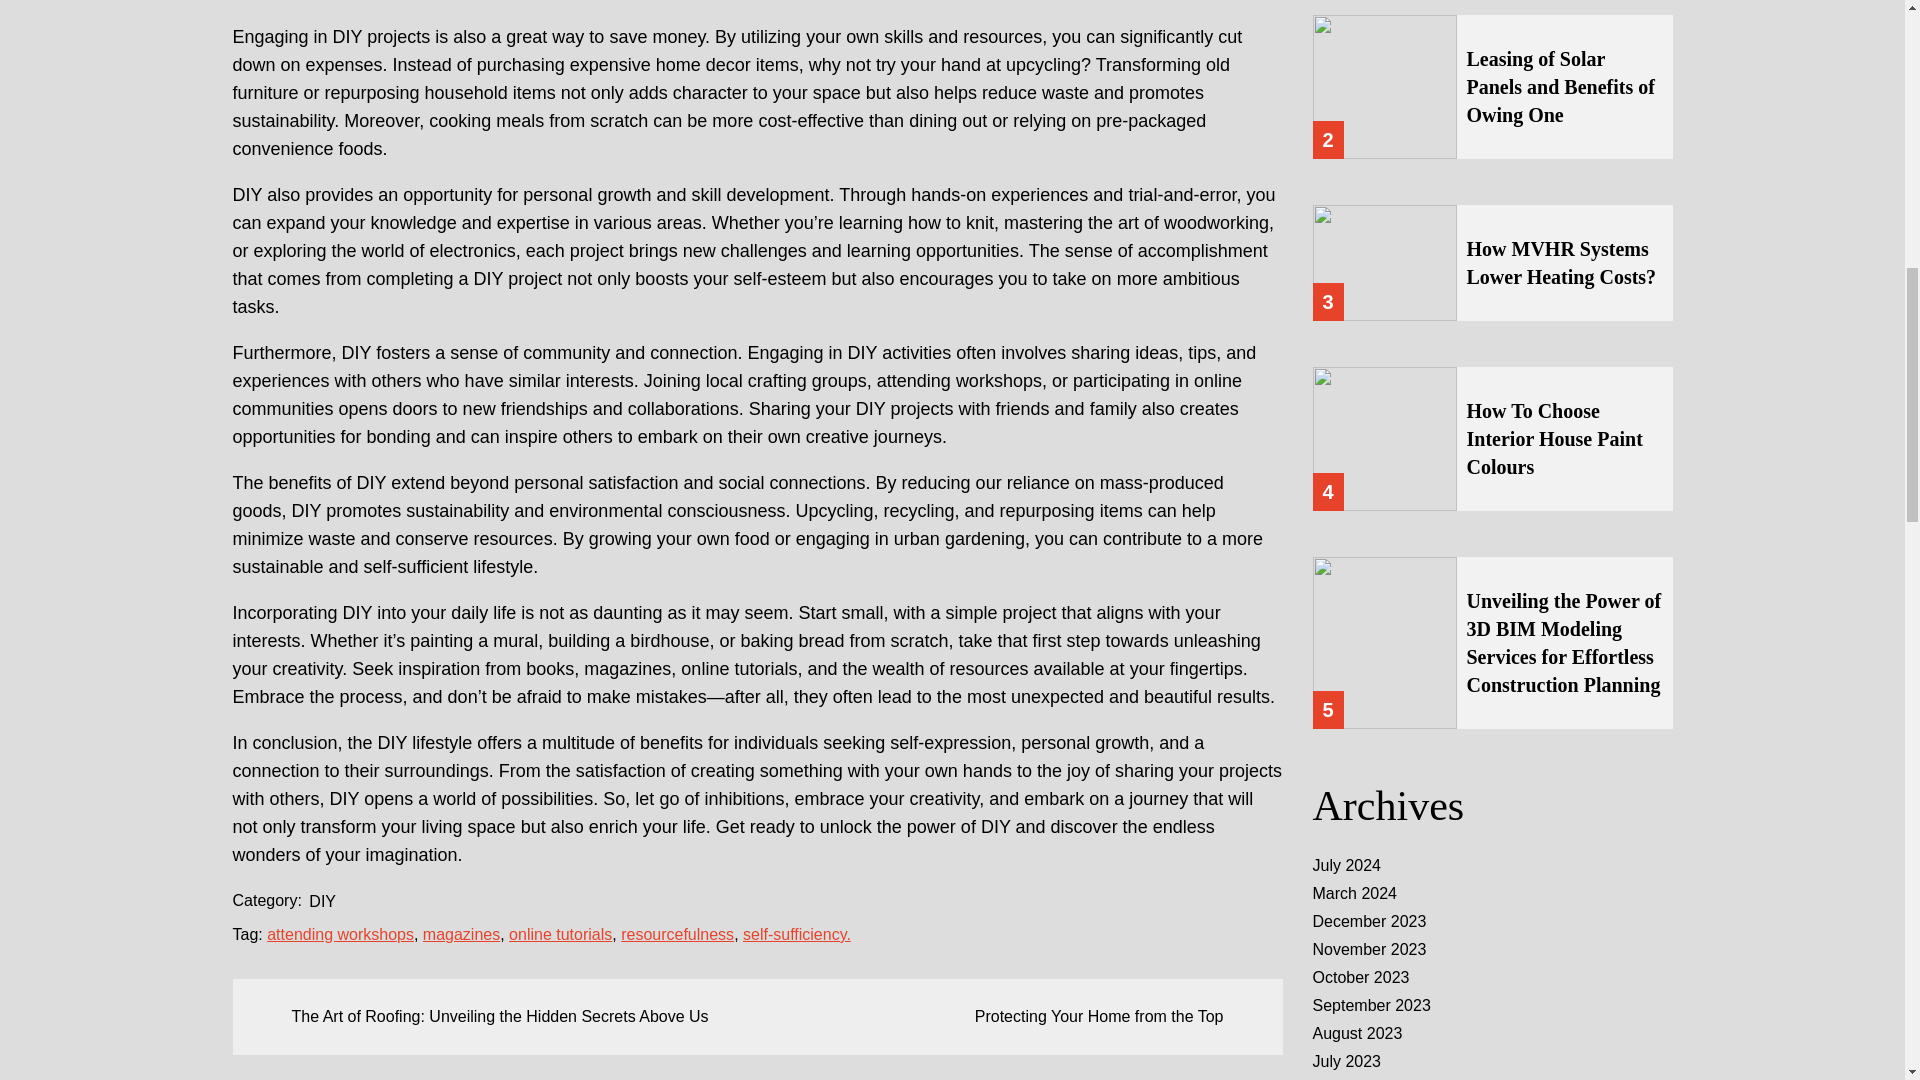 Image resolution: width=1920 pixels, height=1080 pixels. I want to click on resourcefulness, so click(676, 934).